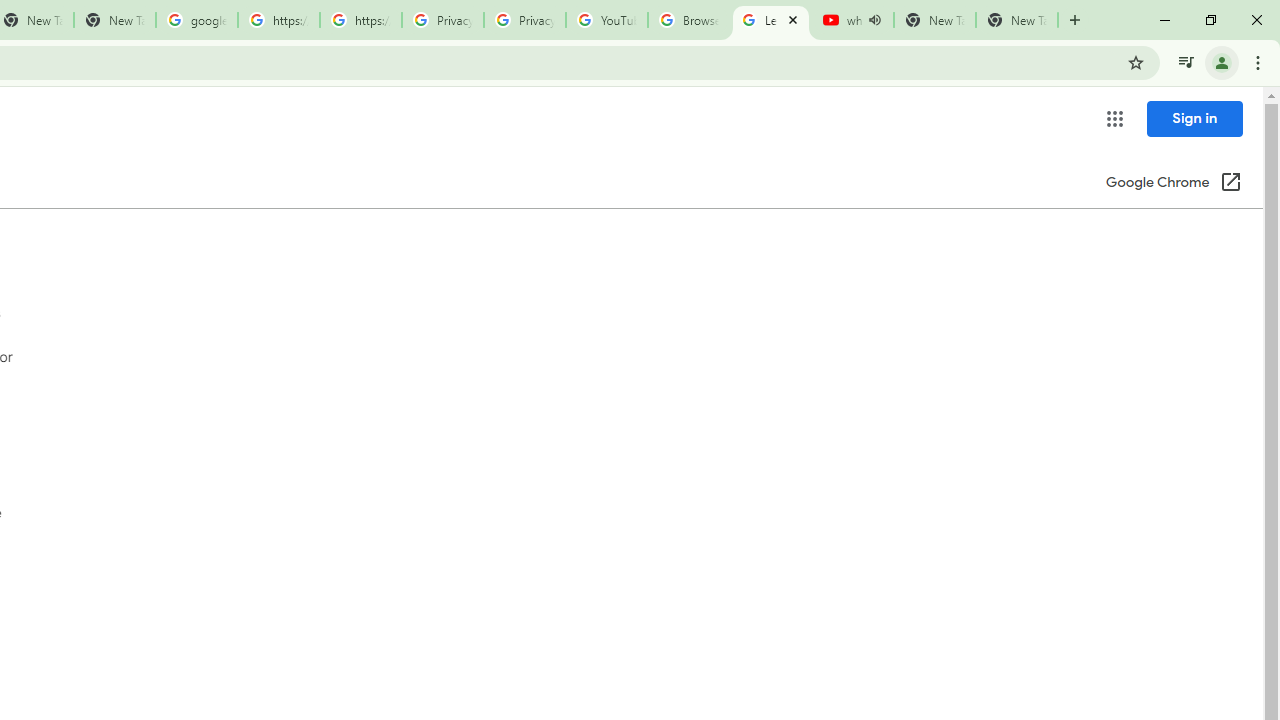  I want to click on https://scholar.google.com/, so click(360, 20).